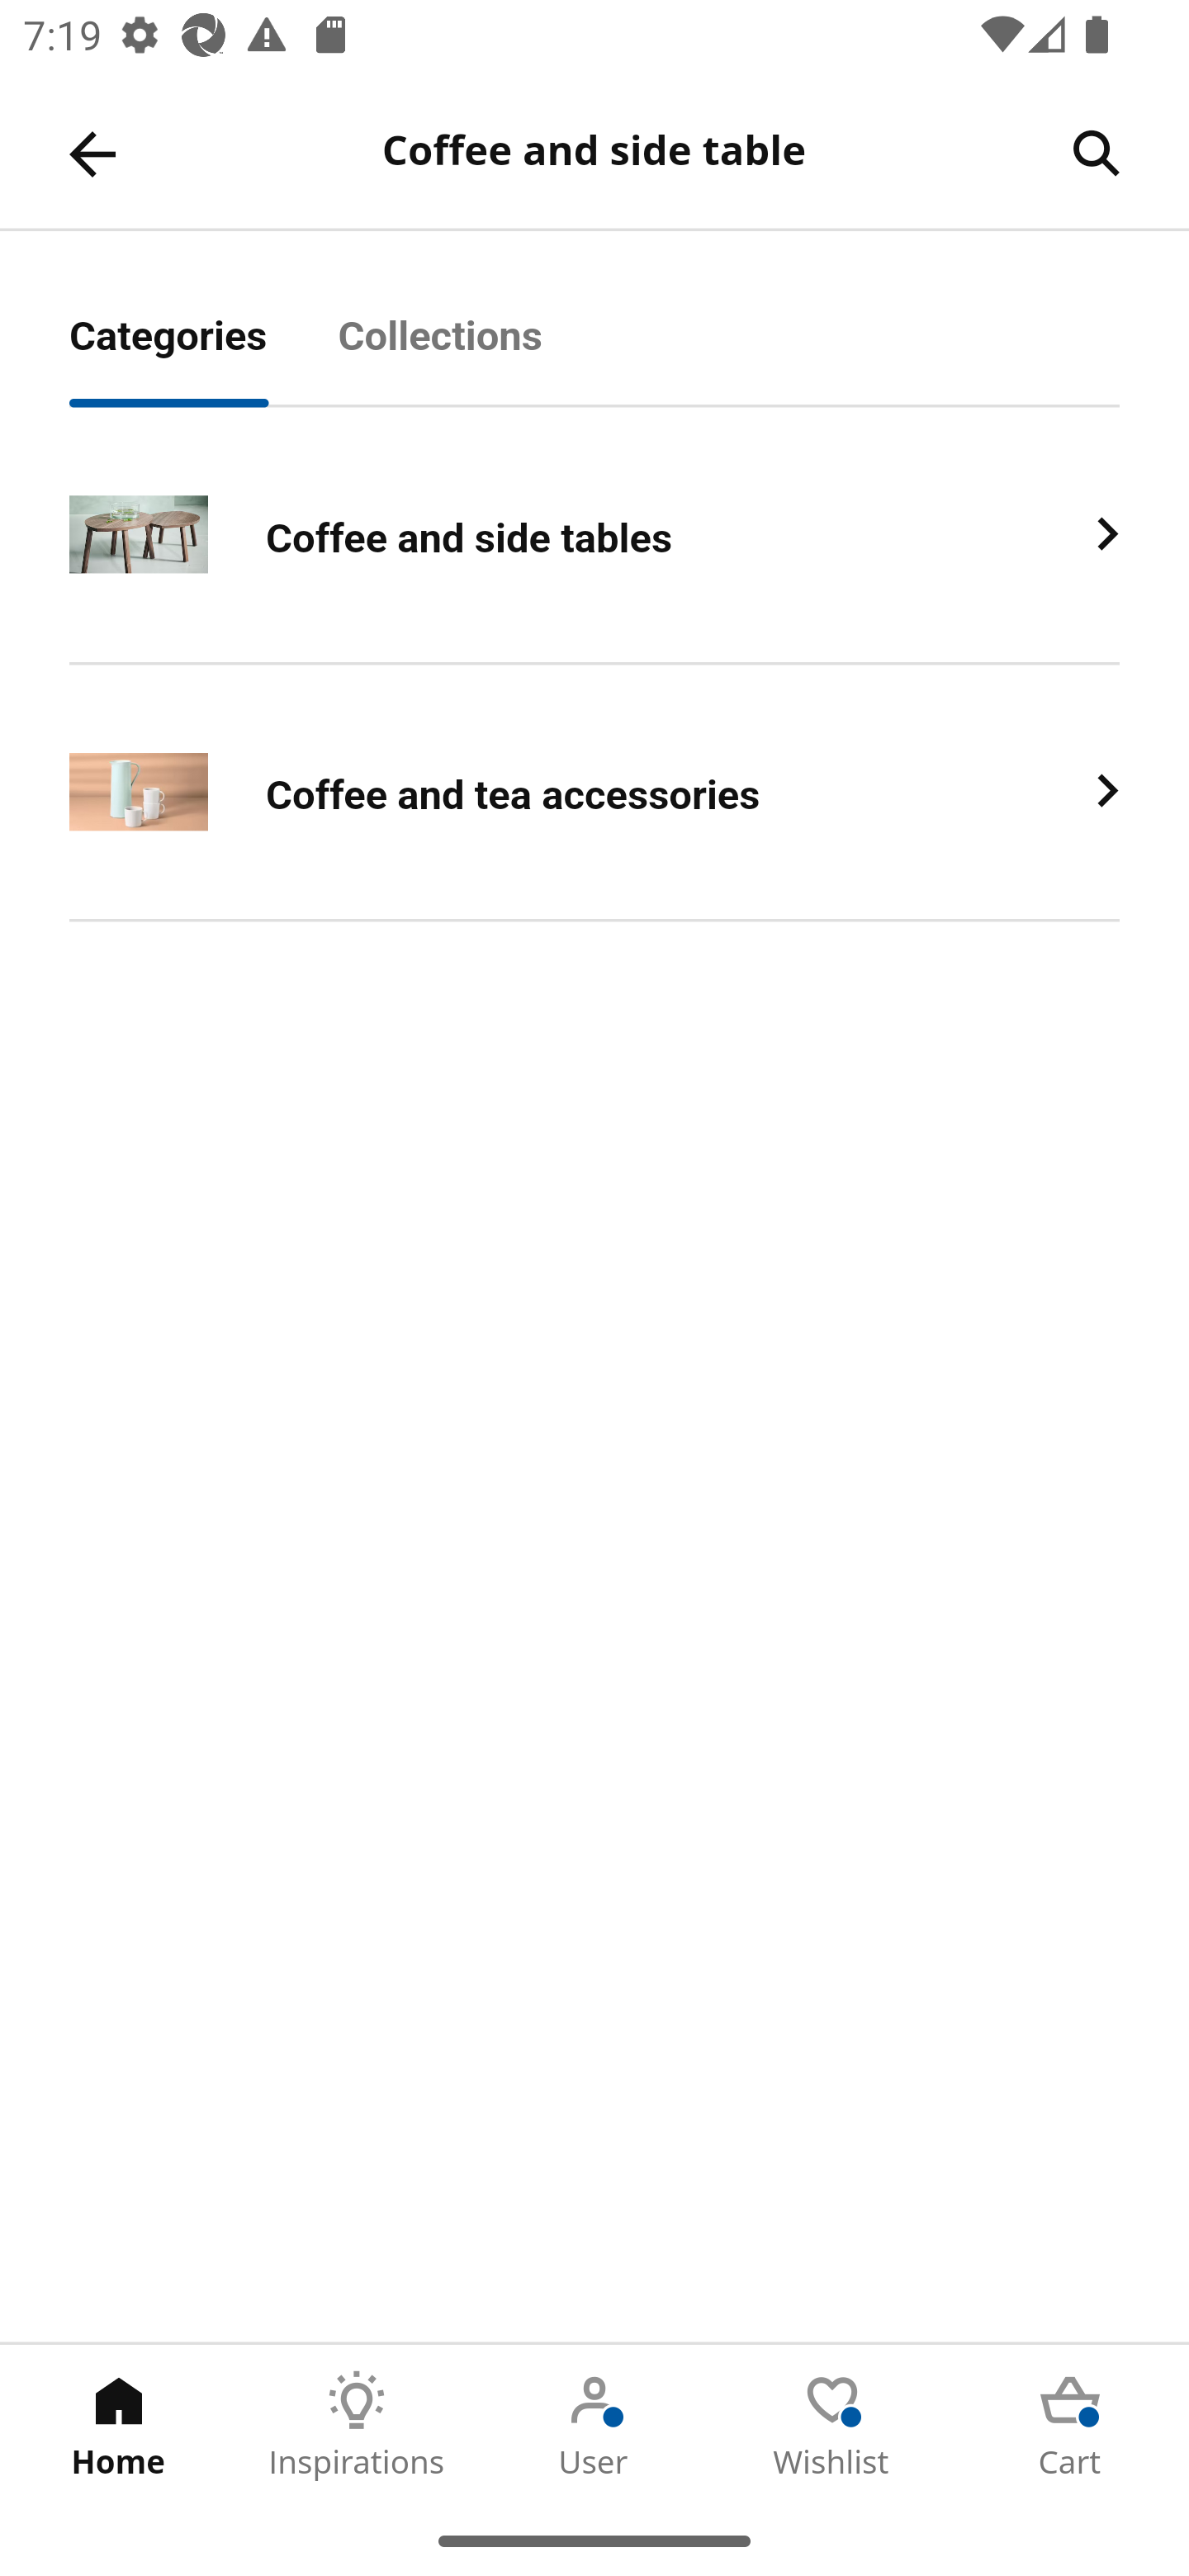 The image size is (1189, 2576). I want to click on Categories
Tab 1 of 2, so click(203, 353).